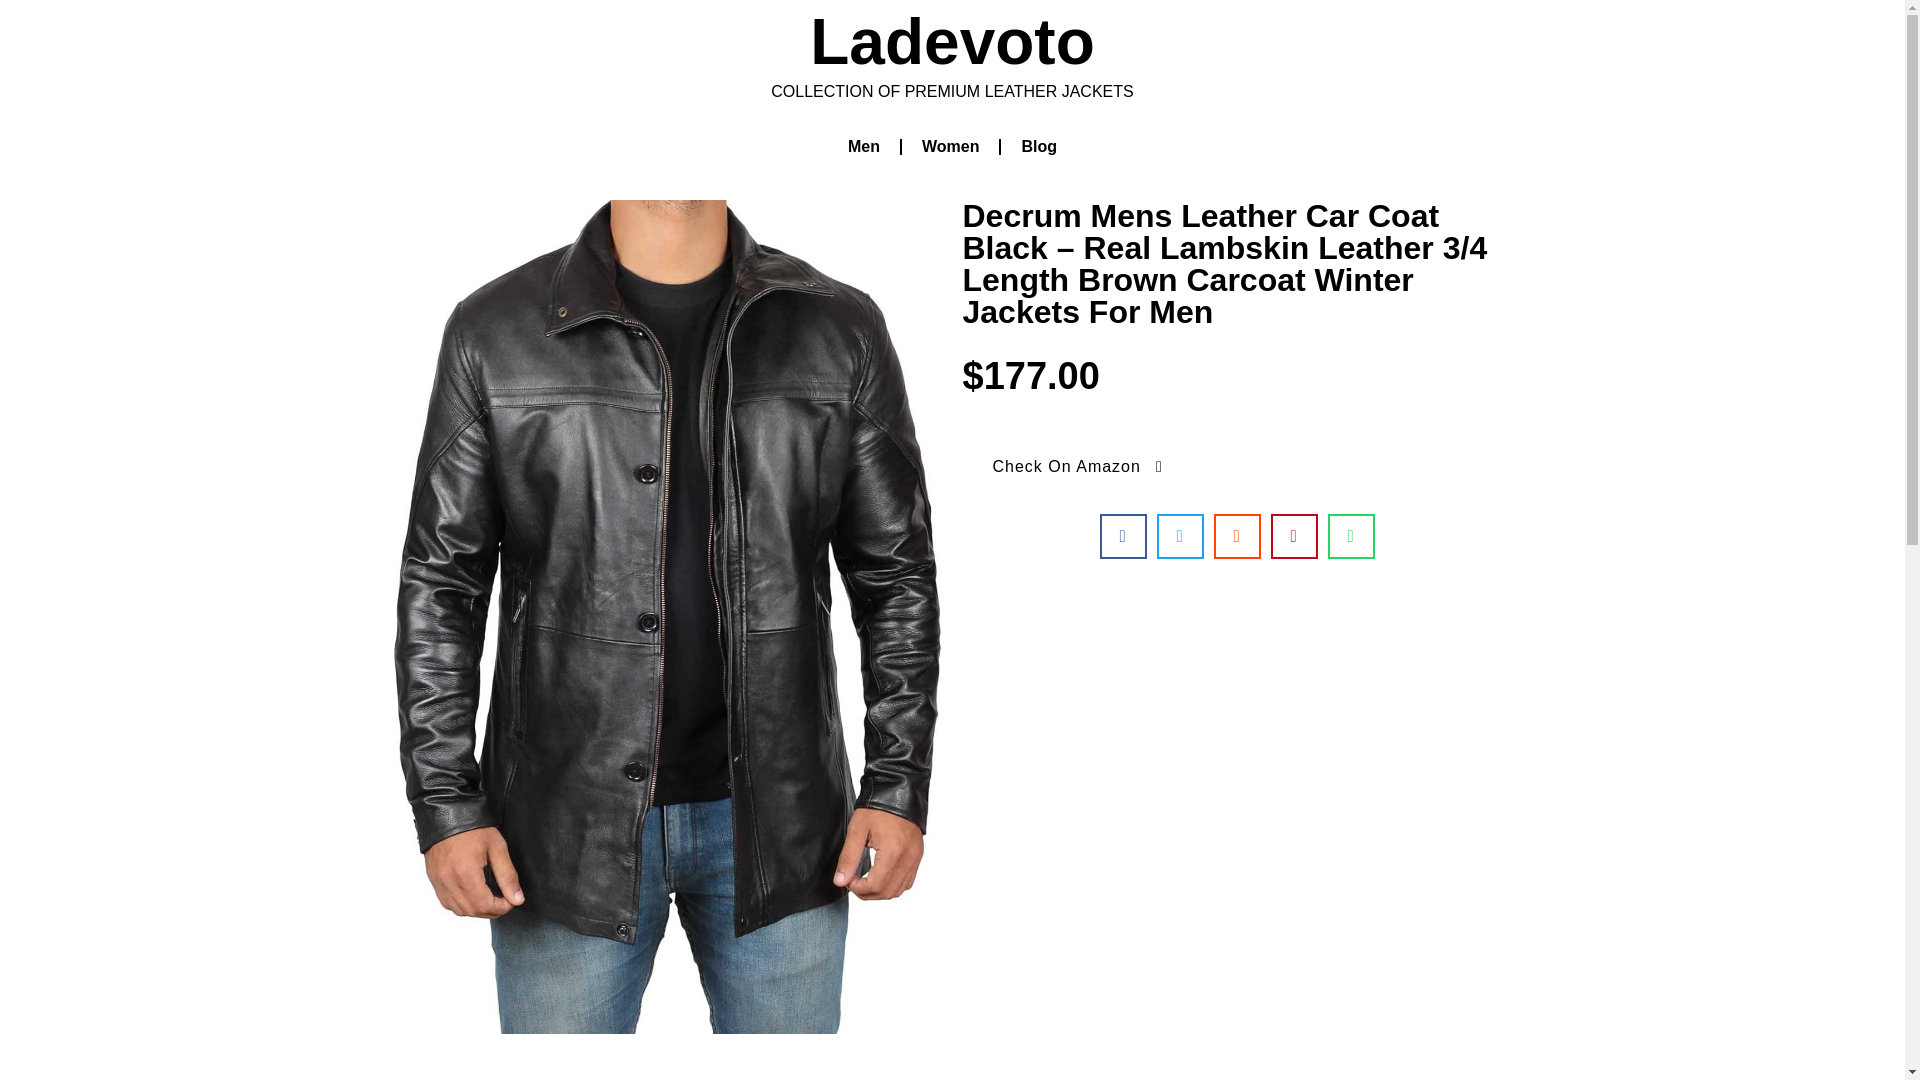 This screenshot has width=1920, height=1080. Describe the element at coordinates (1078, 466) in the screenshot. I see `Check On Amazon` at that location.